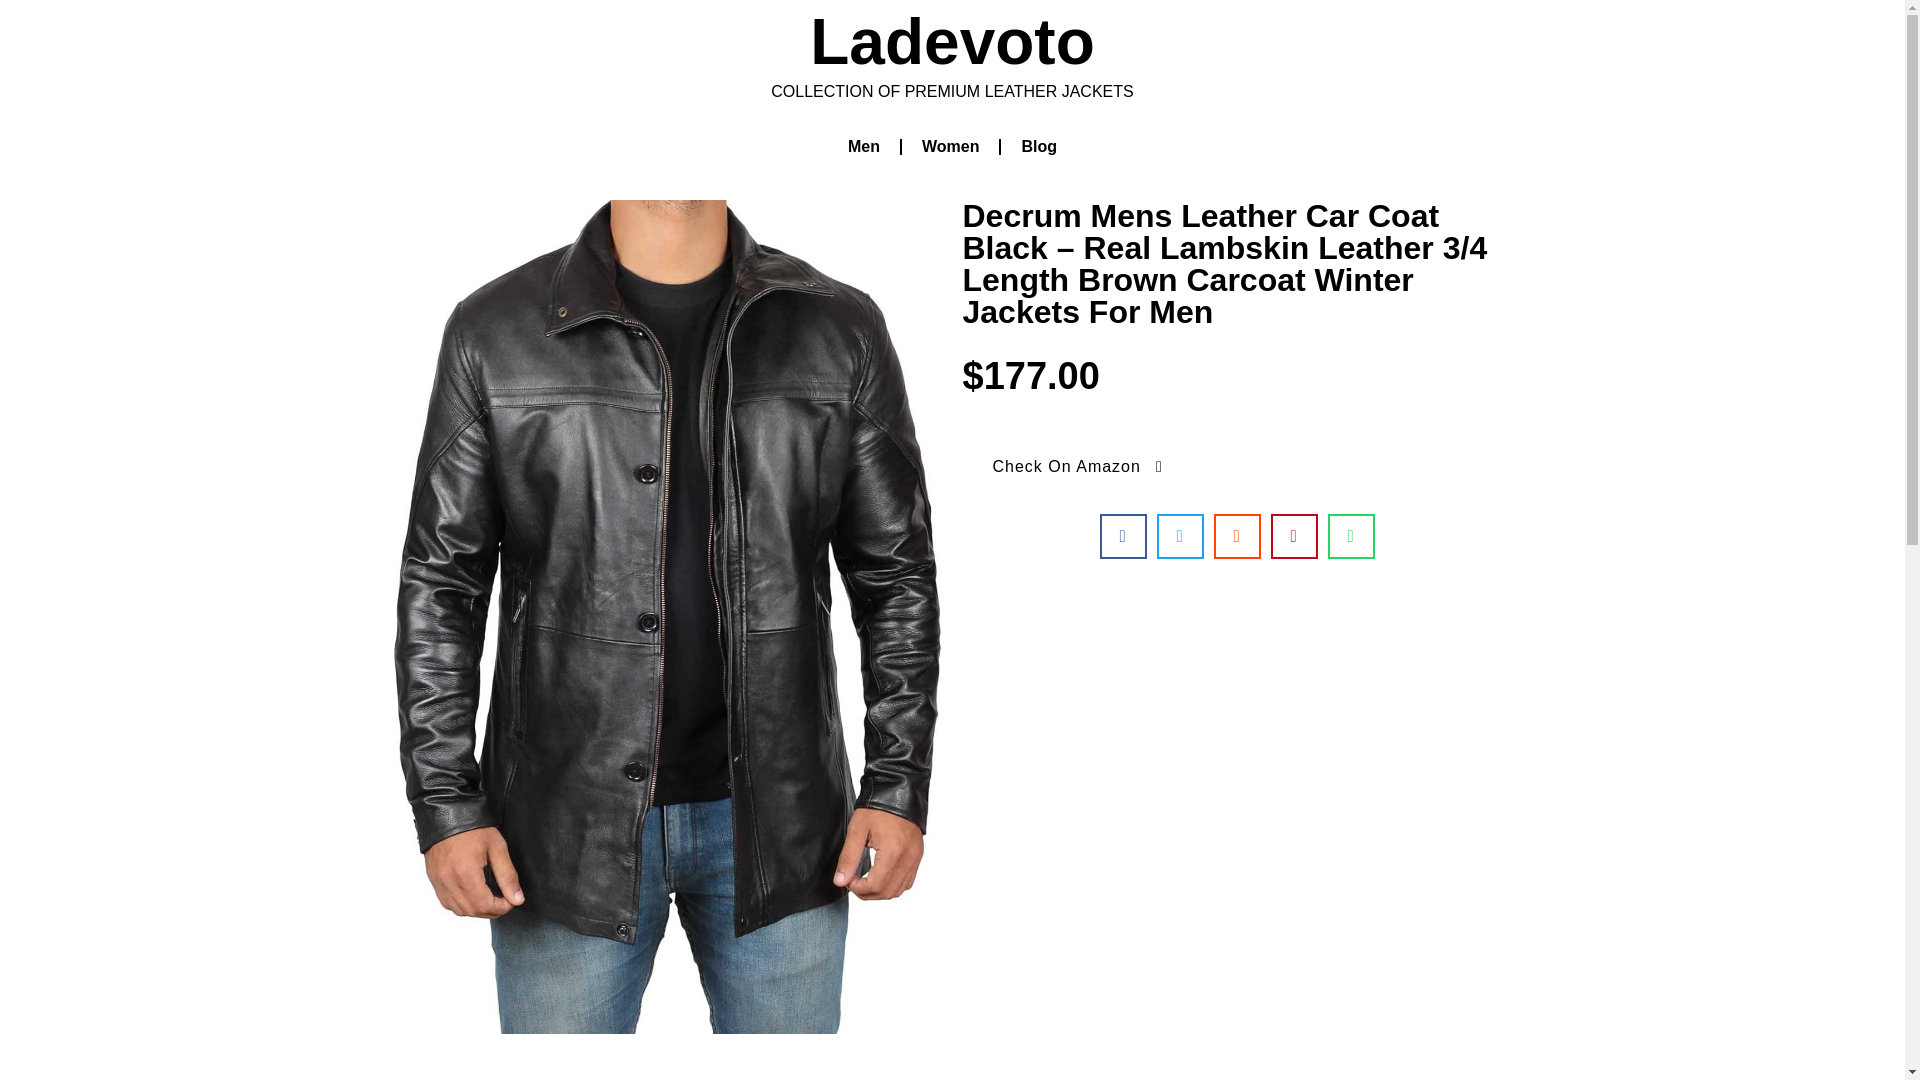 This screenshot has width=1920, height=1080. Describe the element at coordinates (1078, 466) in the screenshot. I see `Check On Amazon` at that location.